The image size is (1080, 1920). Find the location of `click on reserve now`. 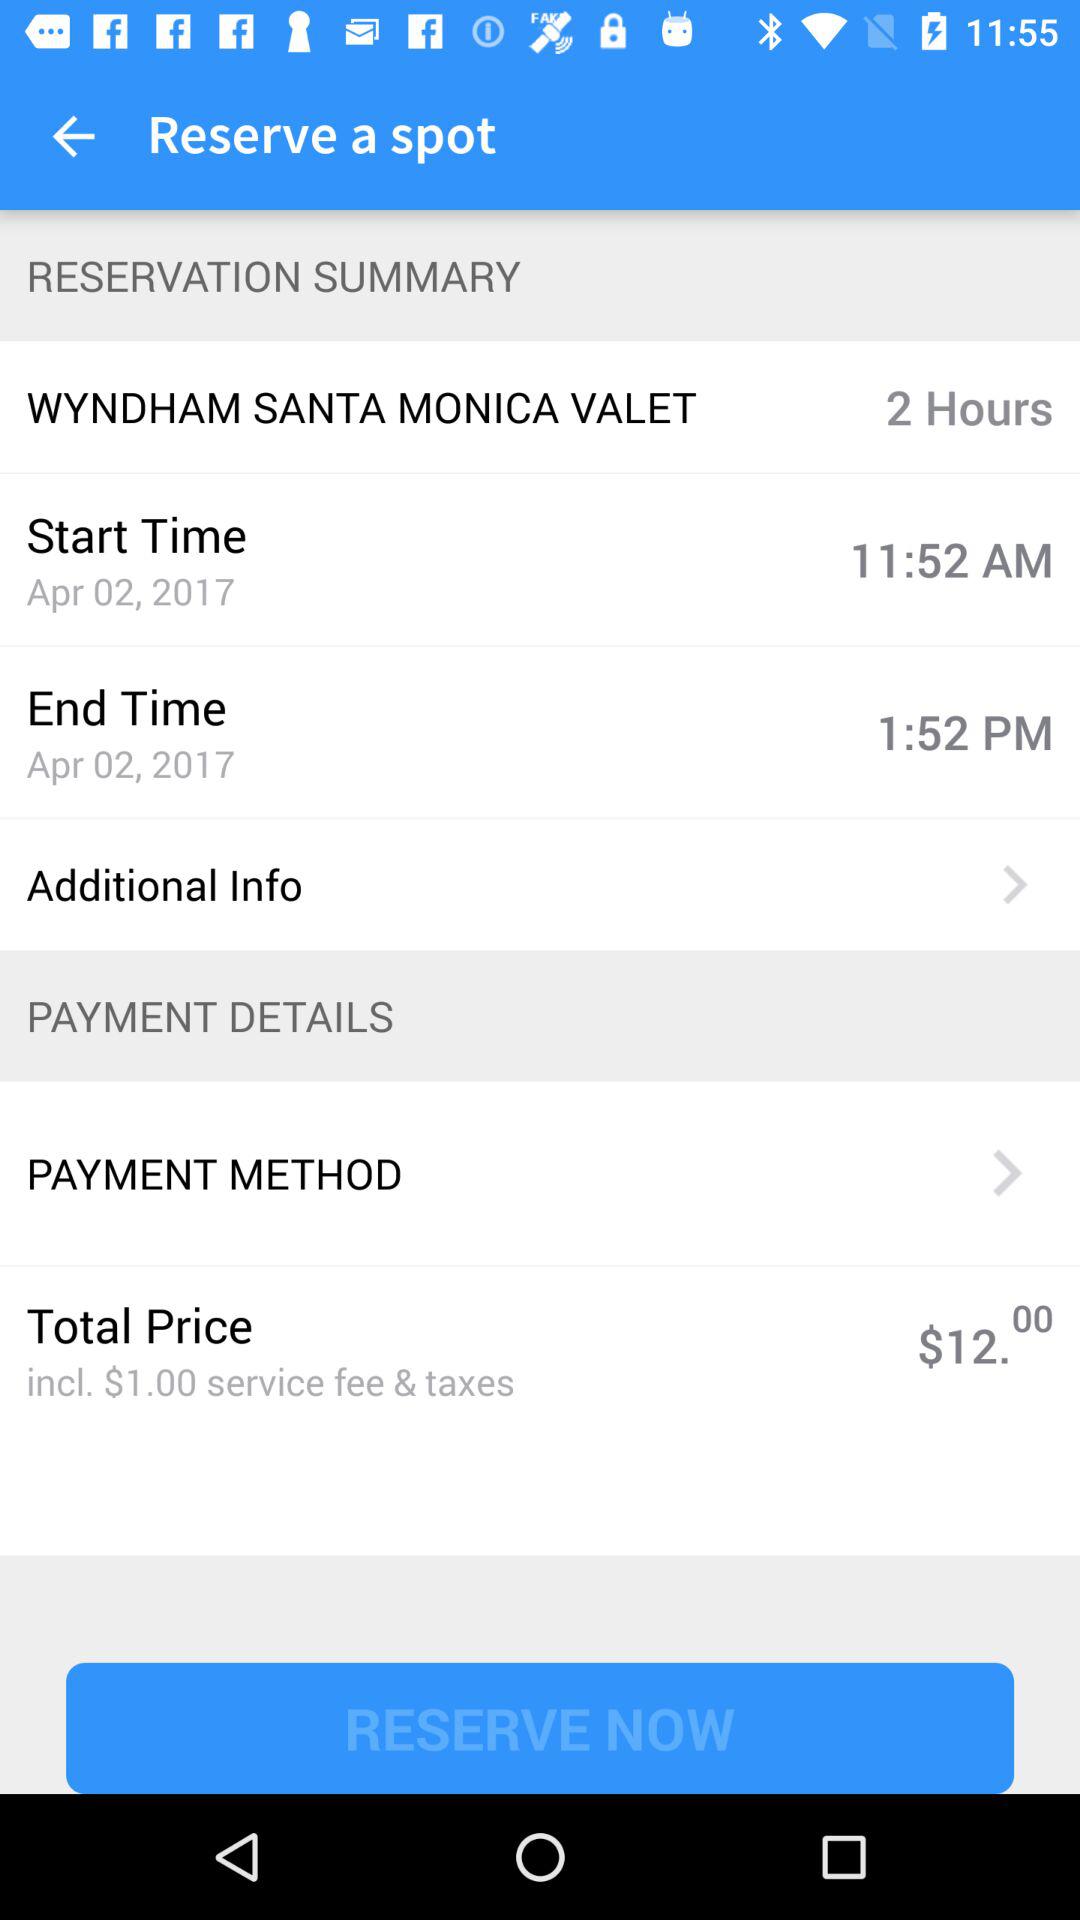

click on reserve now is located at coordinates (540, 1728).